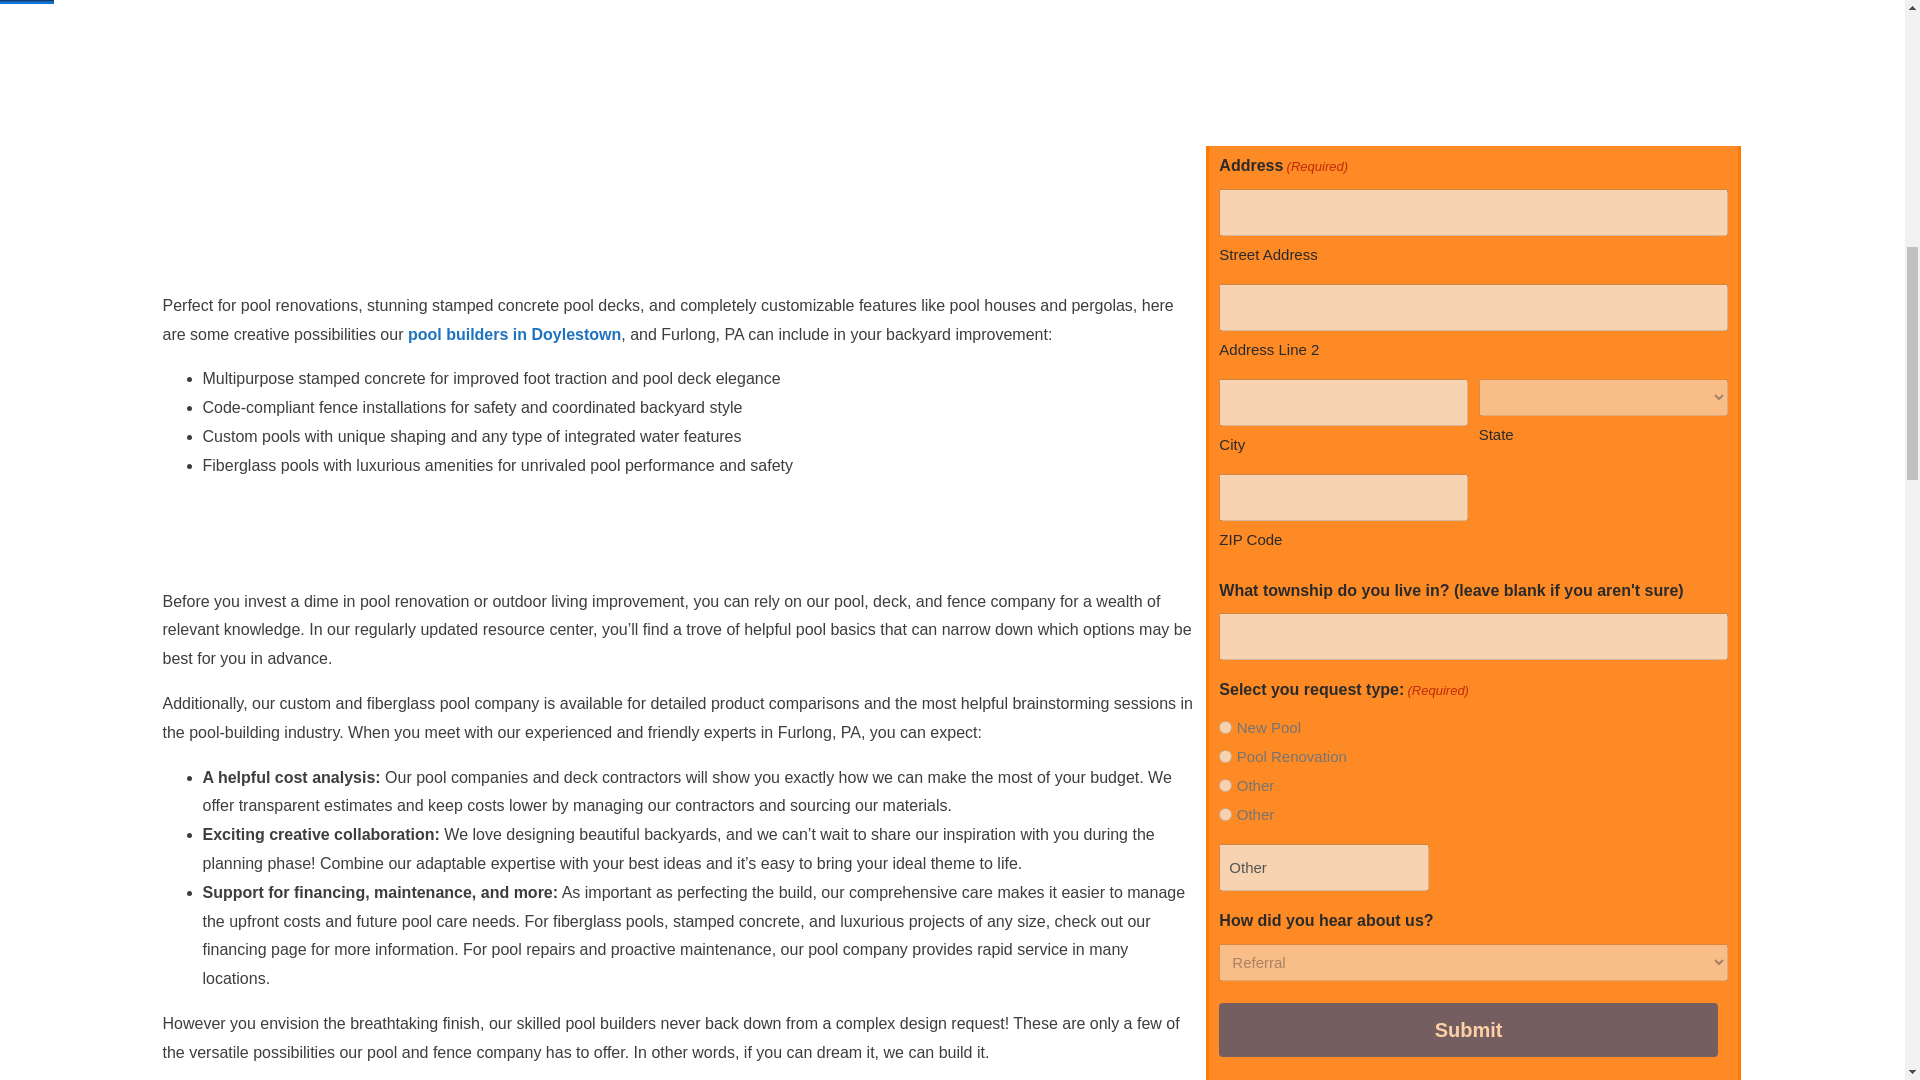 The image size is (1920, 1080). What do you see at coordinates (1226, 756) in the screenshot?
I see `Pool Renovation` at bounding box center [1226, 756].